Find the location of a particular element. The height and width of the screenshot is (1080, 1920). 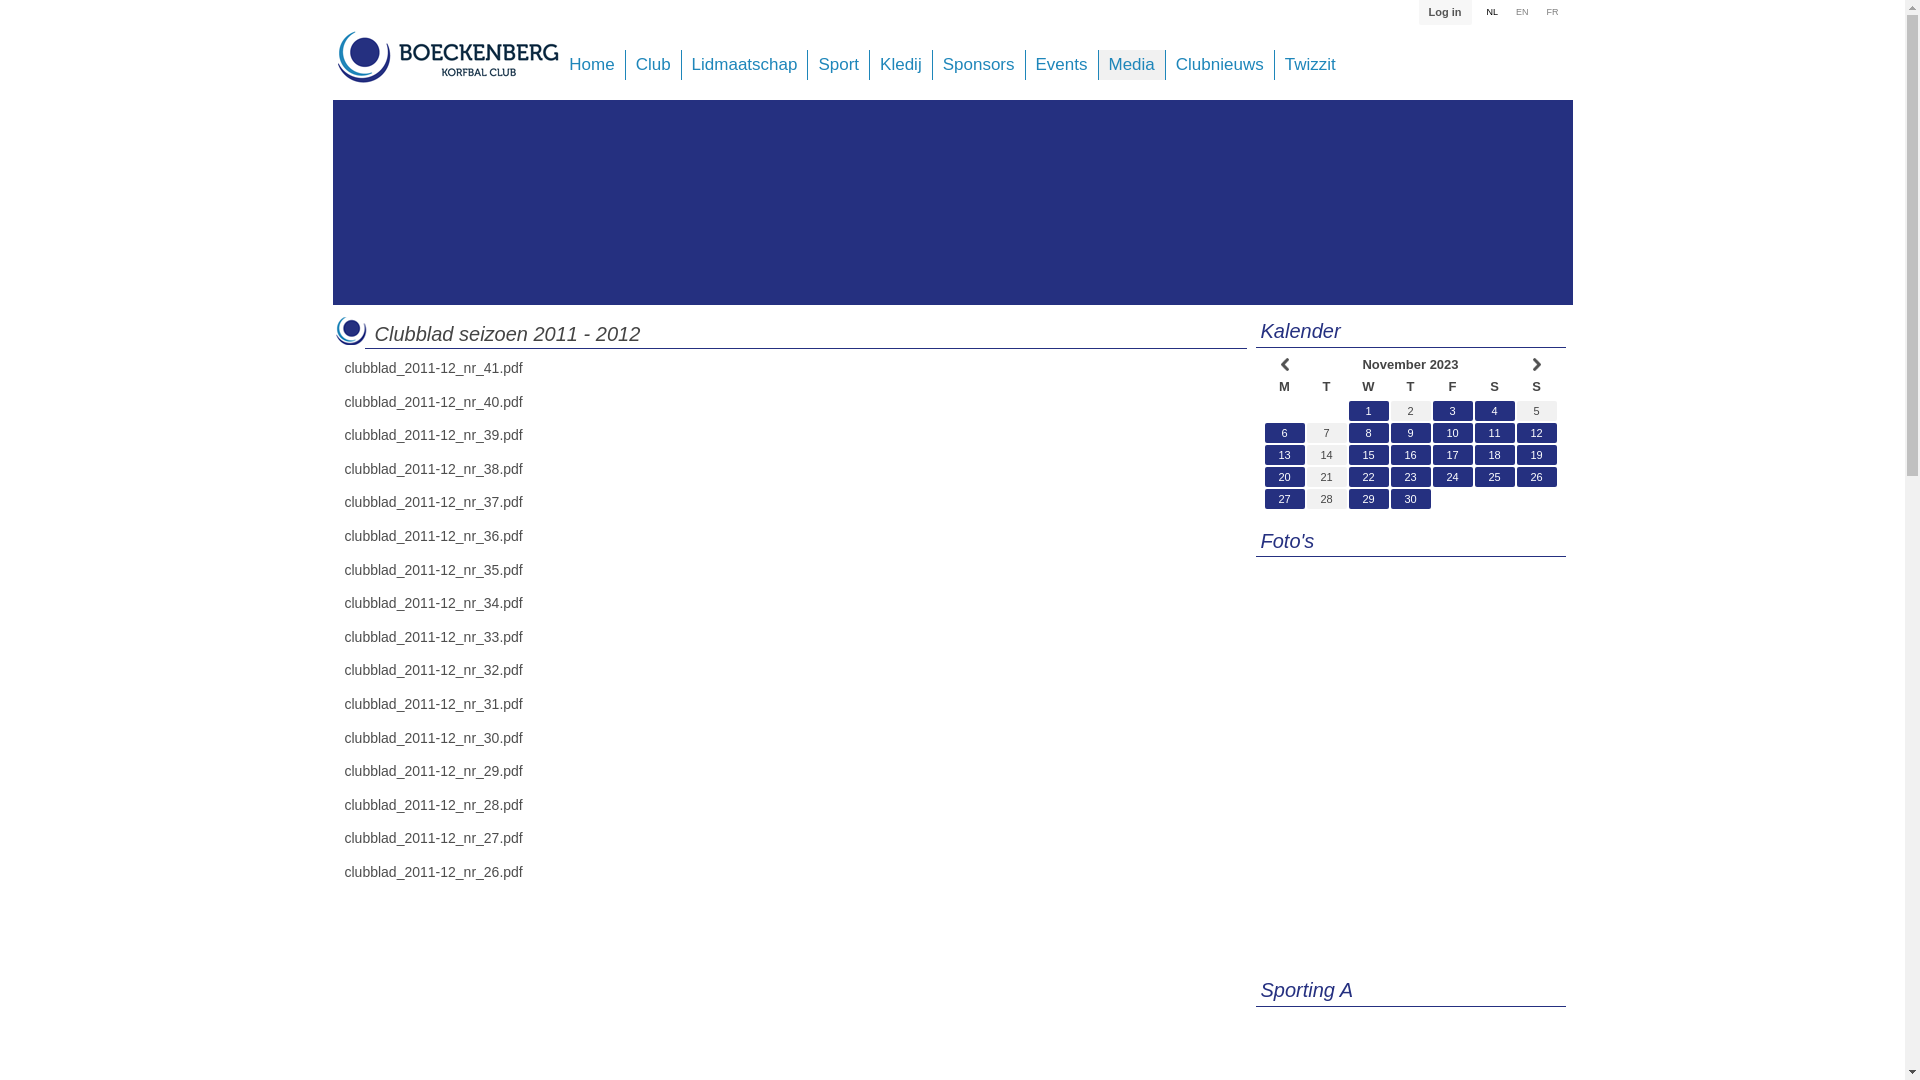

18 is located at coordinates (1494, 455).